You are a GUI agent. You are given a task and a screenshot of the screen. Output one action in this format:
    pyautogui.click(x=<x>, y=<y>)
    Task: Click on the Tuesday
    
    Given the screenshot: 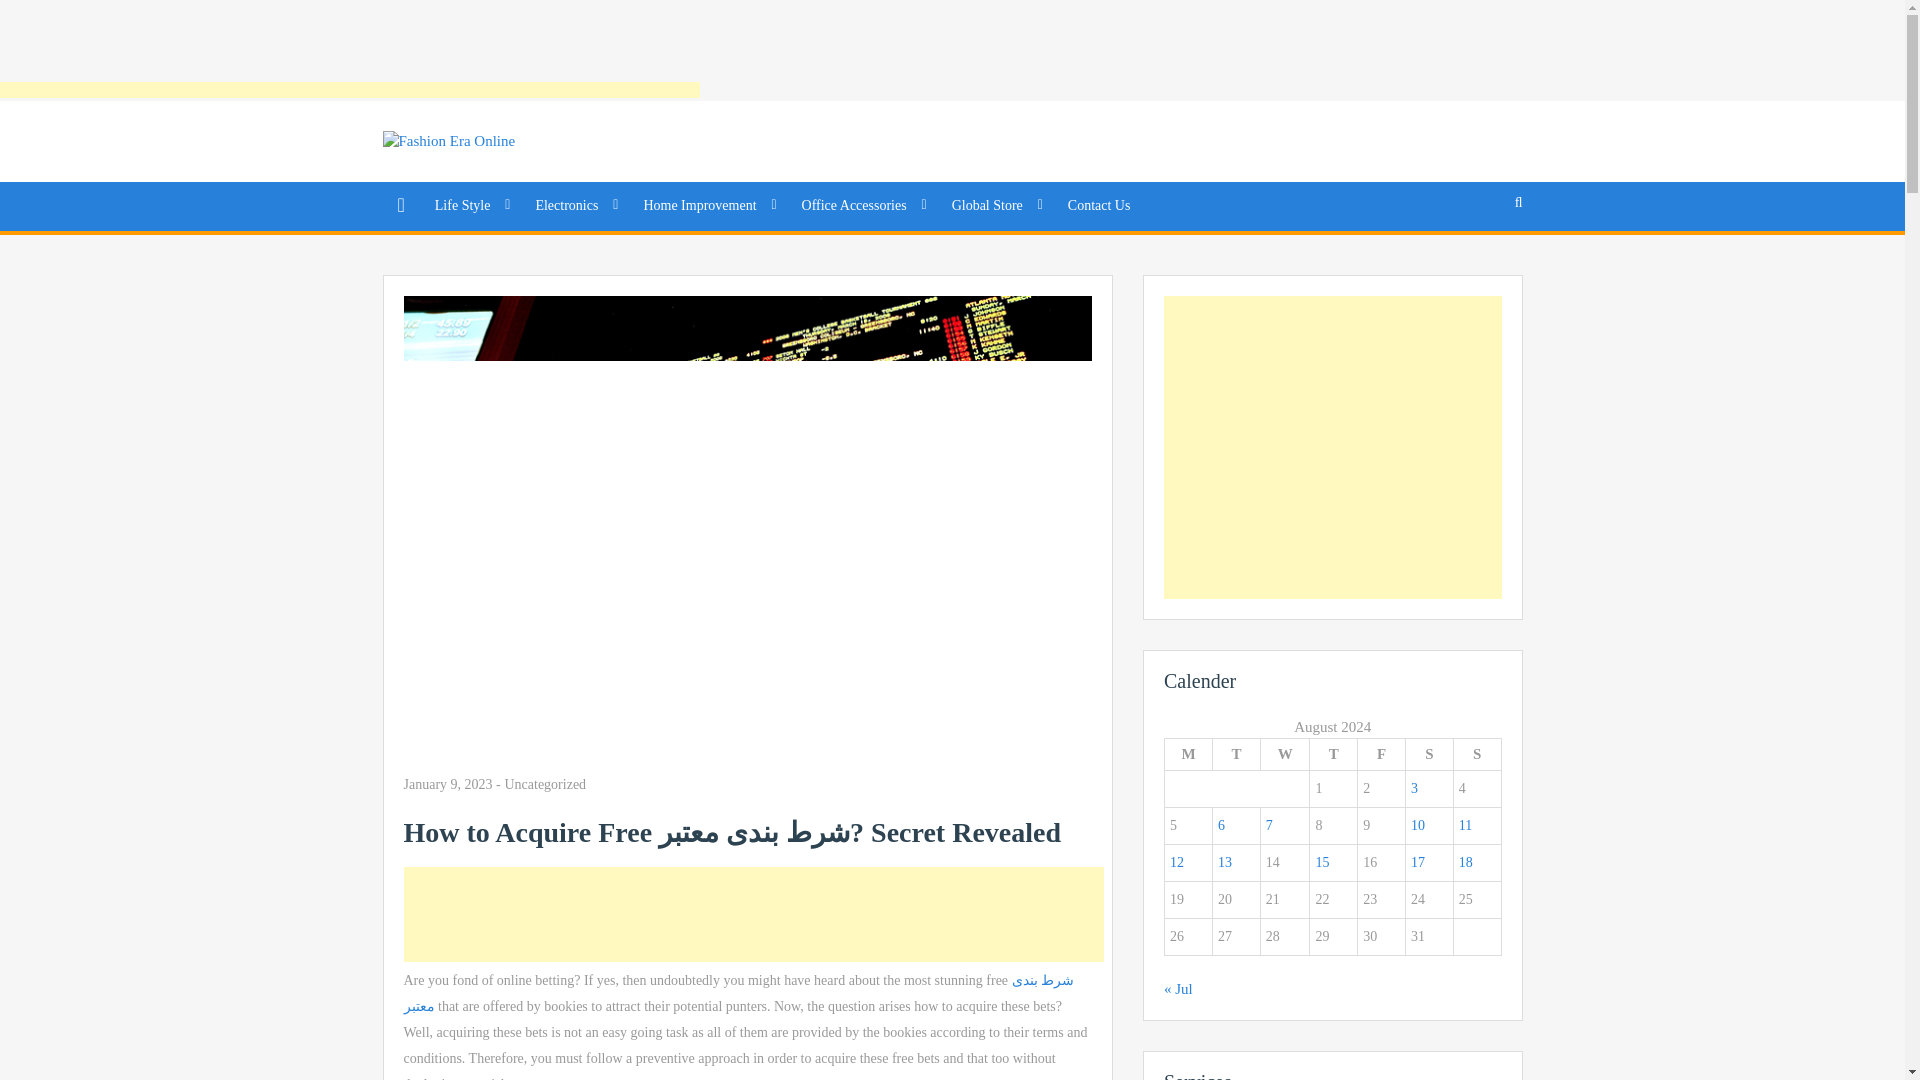 What is the action you would take?
    pyautogui.click(x=1237, y=754)
    